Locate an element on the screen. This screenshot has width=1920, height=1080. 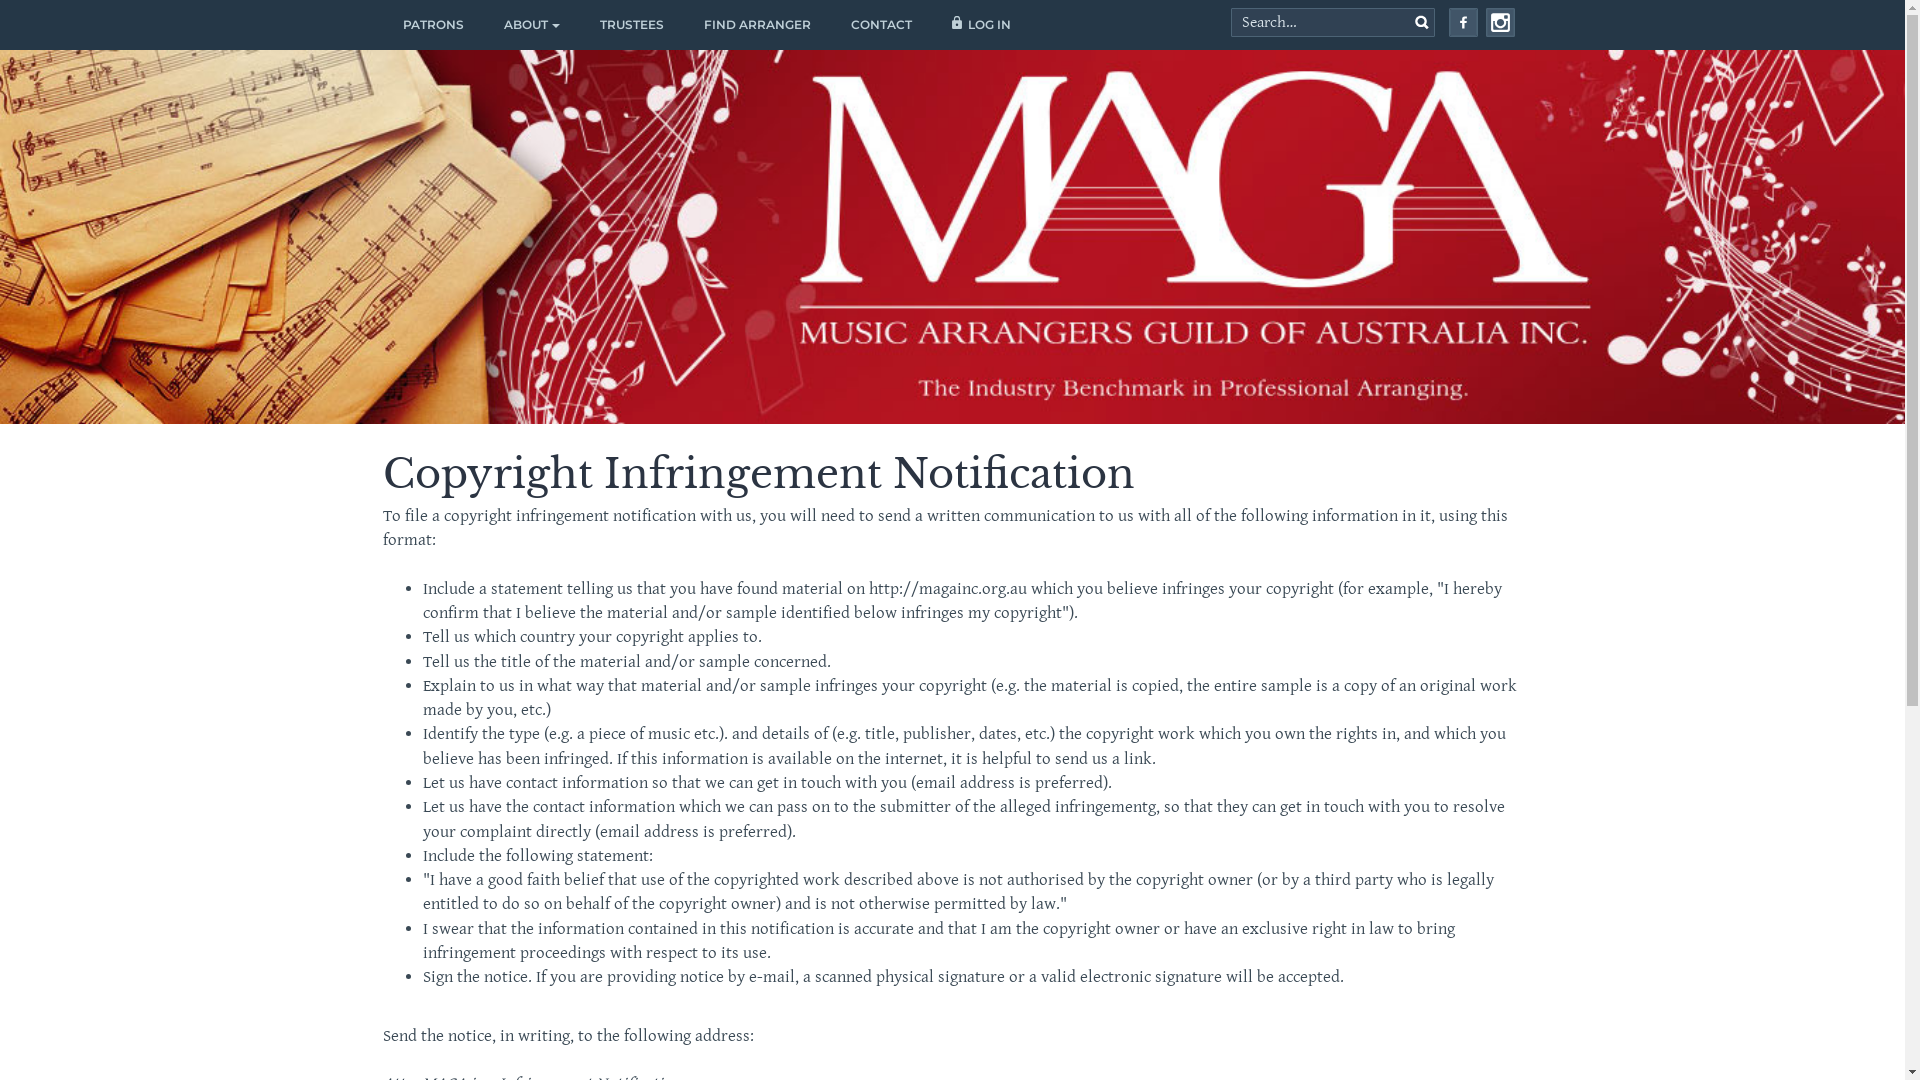
PATRONS is located at coordinates (432, 25).